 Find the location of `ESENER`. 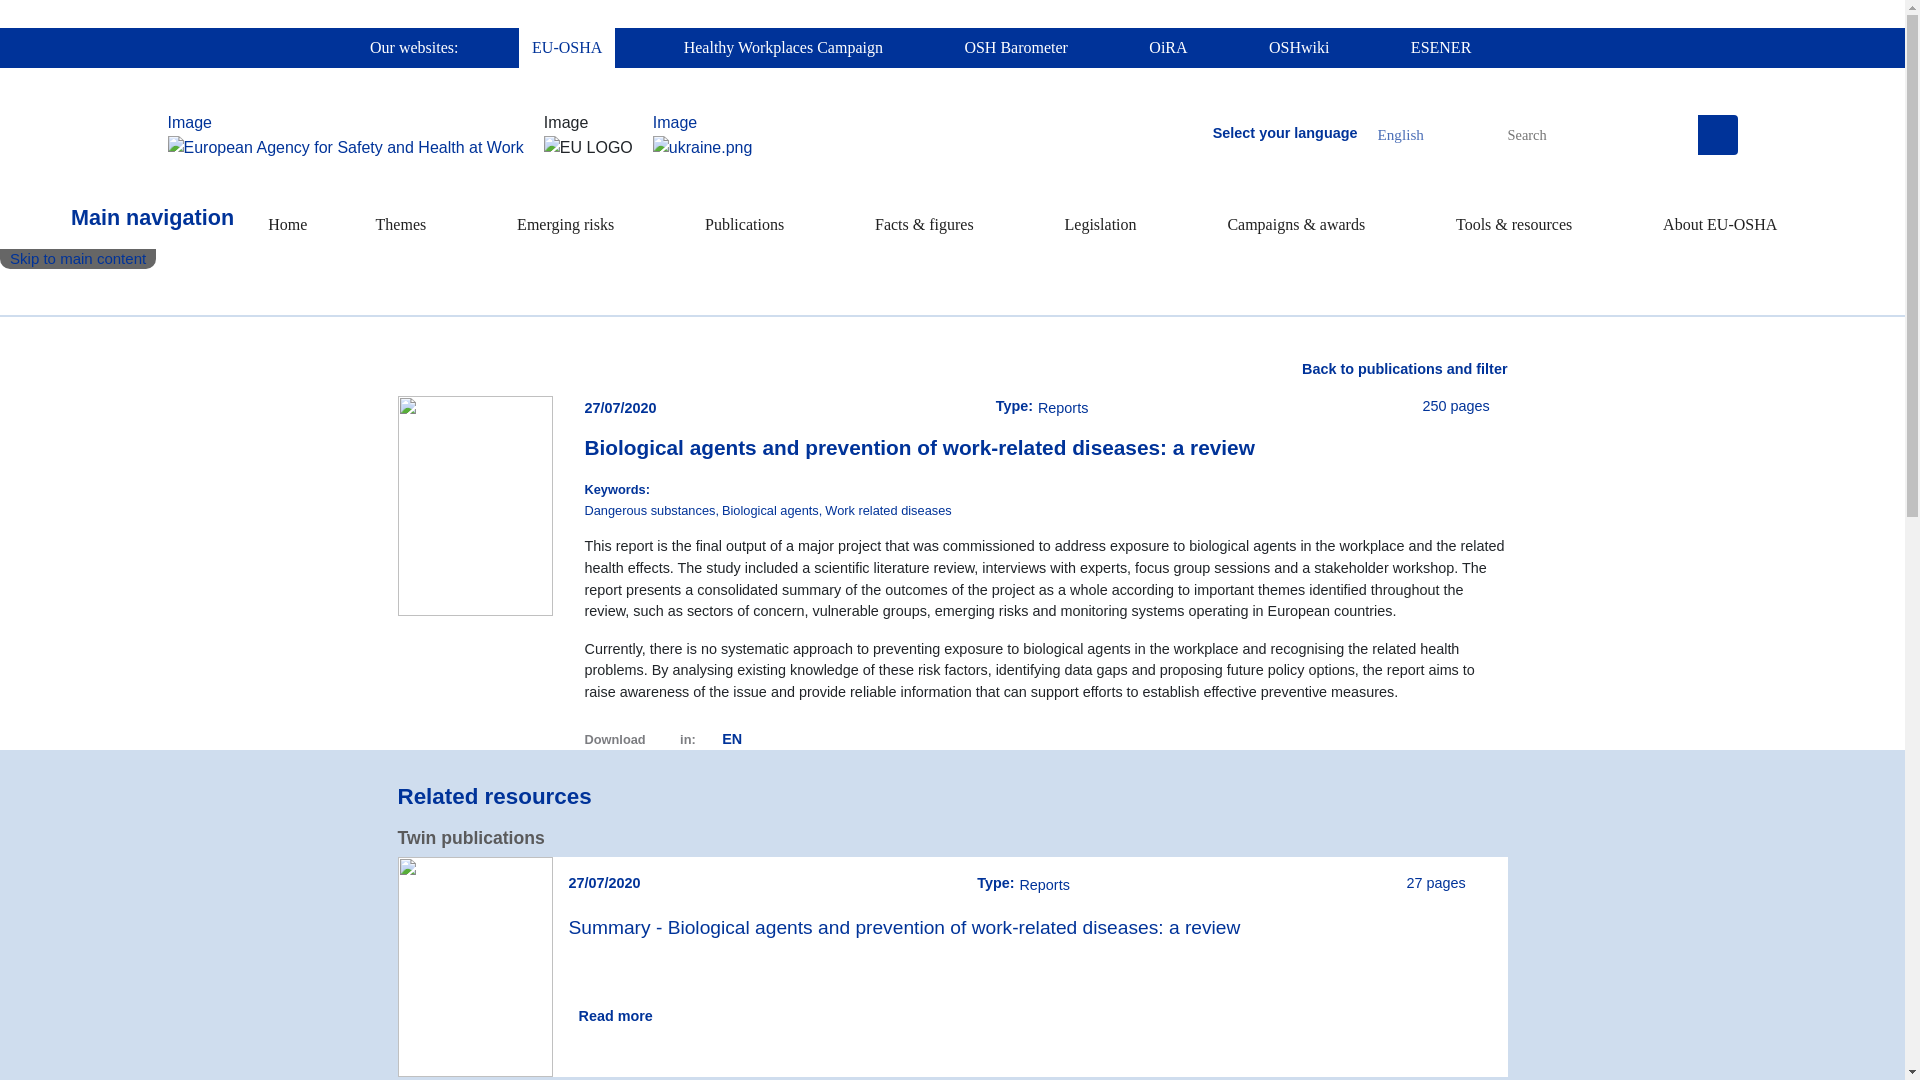

ESENER is located at coordinates (1440, 48).